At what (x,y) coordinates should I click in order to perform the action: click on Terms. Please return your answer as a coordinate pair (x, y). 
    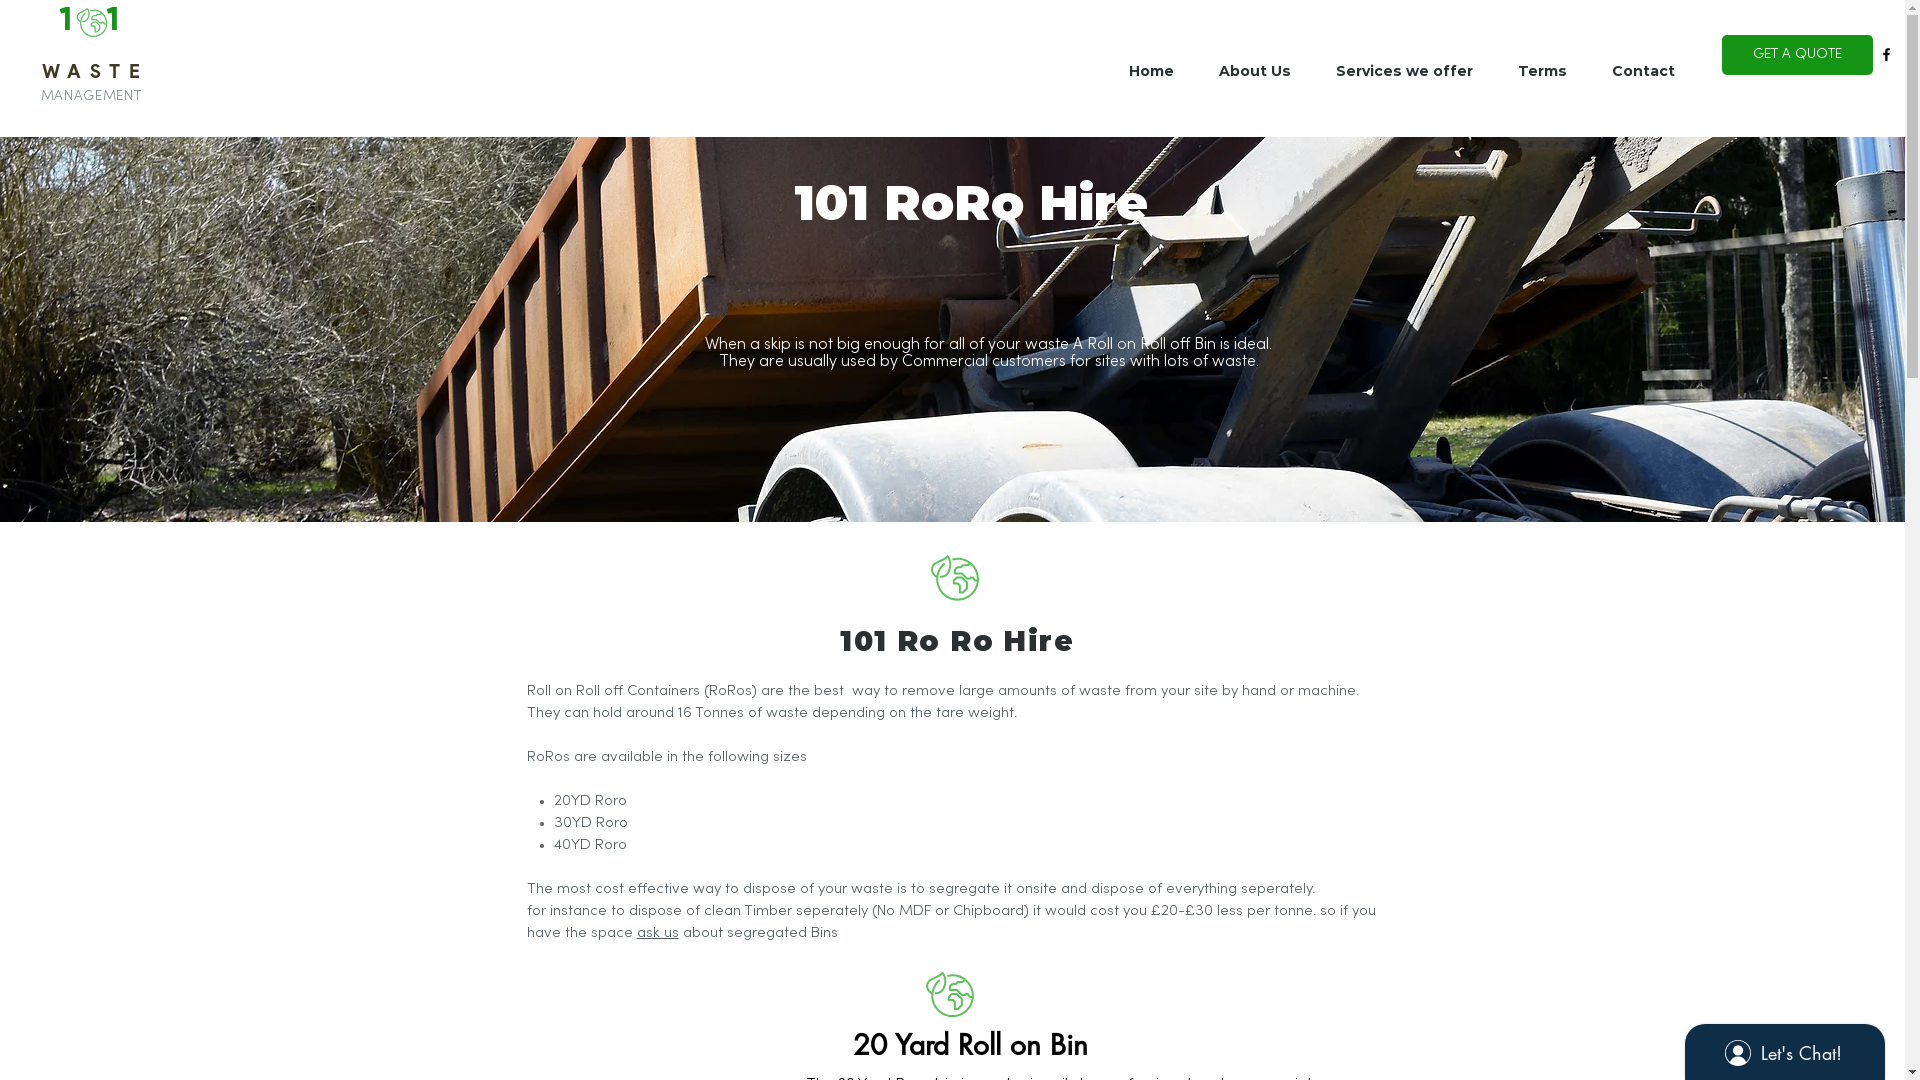
    Looking at the image, I should click on (1550, 71).